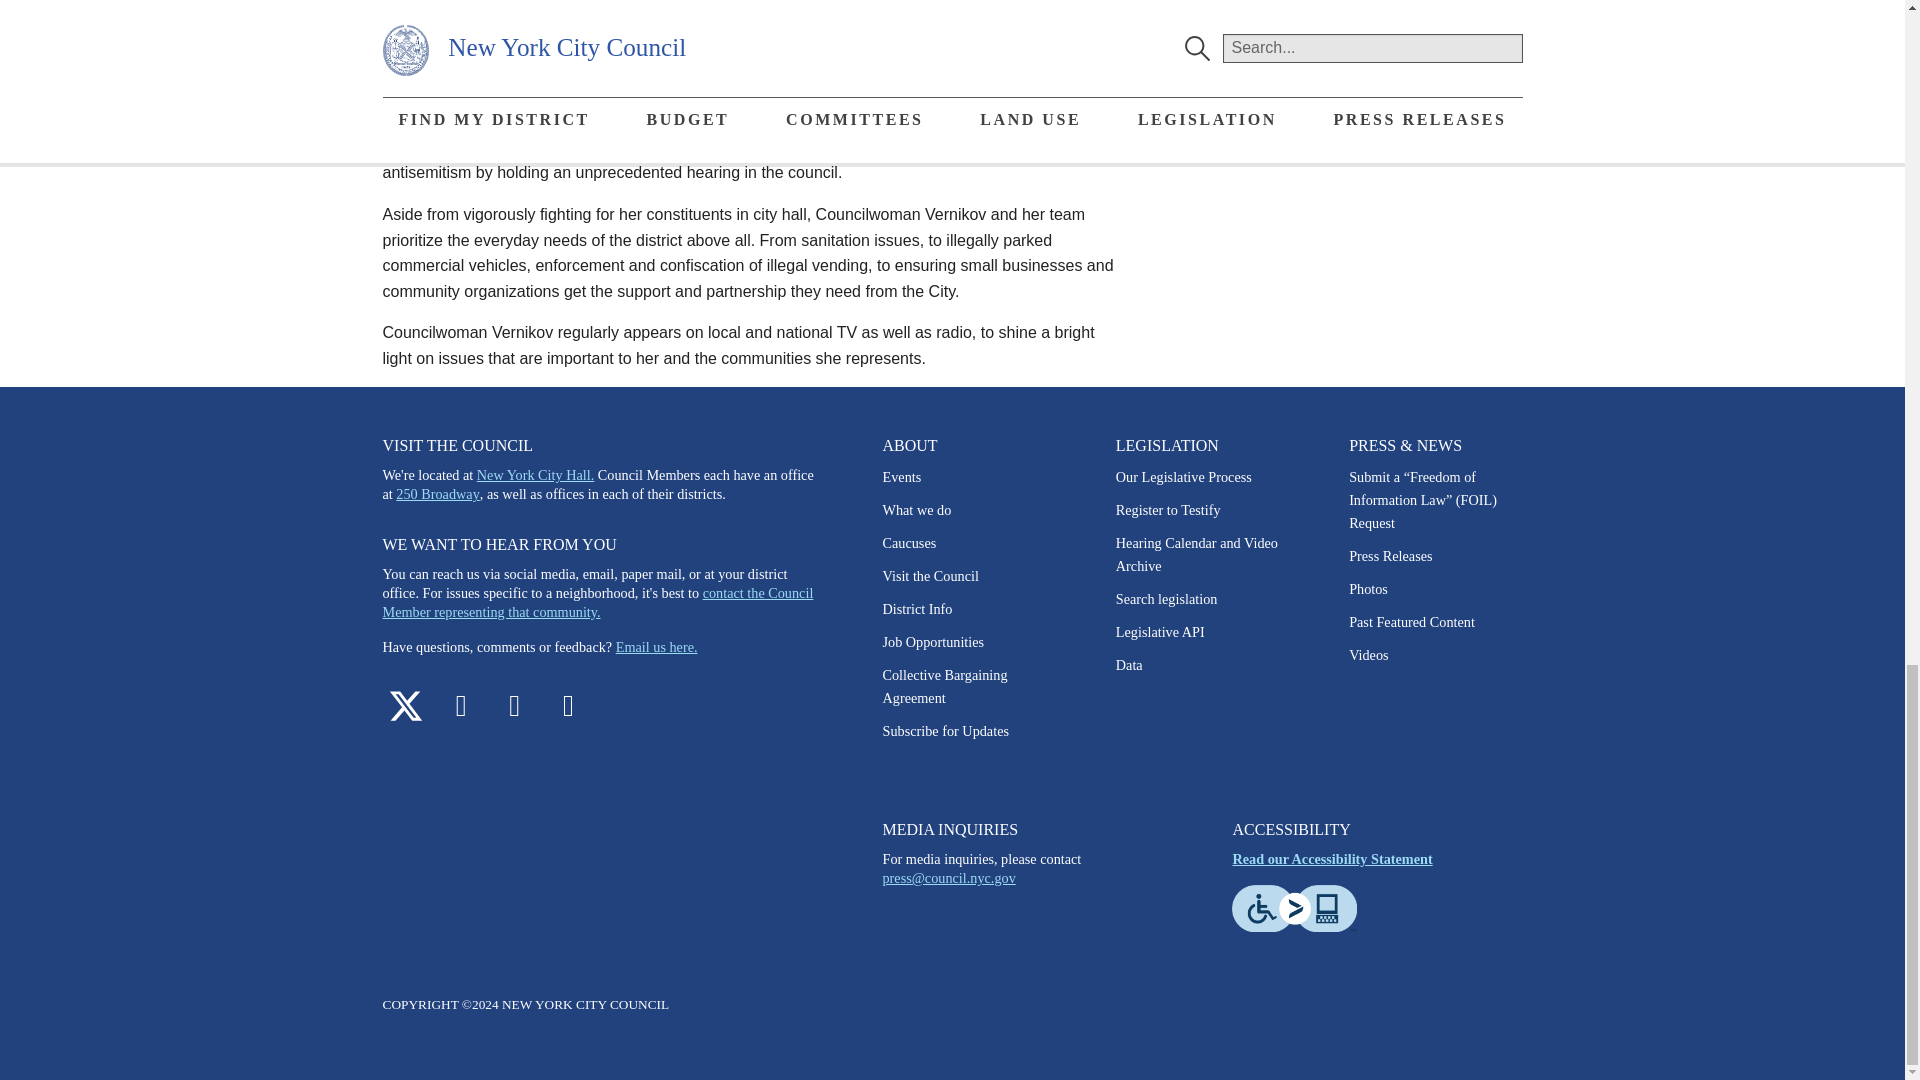 Image resolution: width=1920 pixels, height=1080 pixels. I want to click on contact the Council Member representing that community., so click(597, 602).